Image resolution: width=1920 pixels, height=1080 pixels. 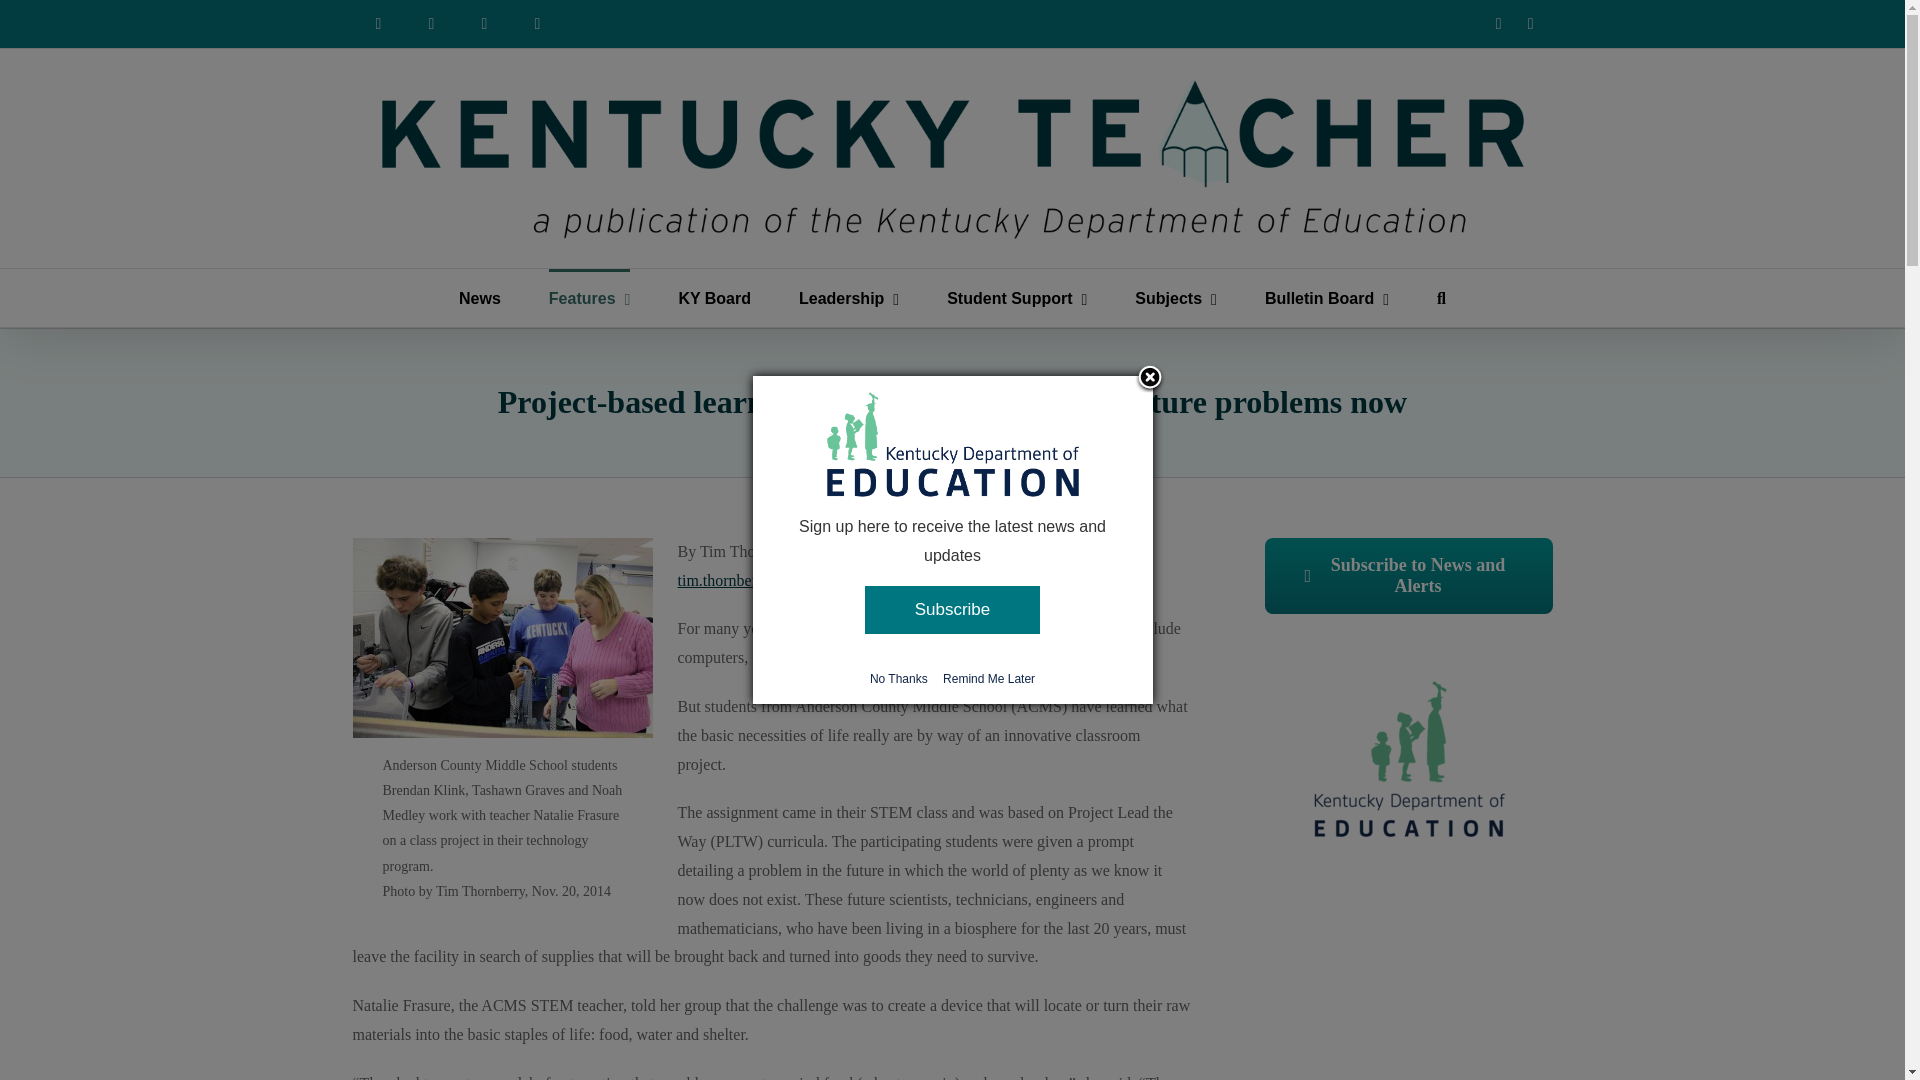 What do you see at coordinates (480, 298) in the screenshot?
I see `News` at bounding box center [480, 298].